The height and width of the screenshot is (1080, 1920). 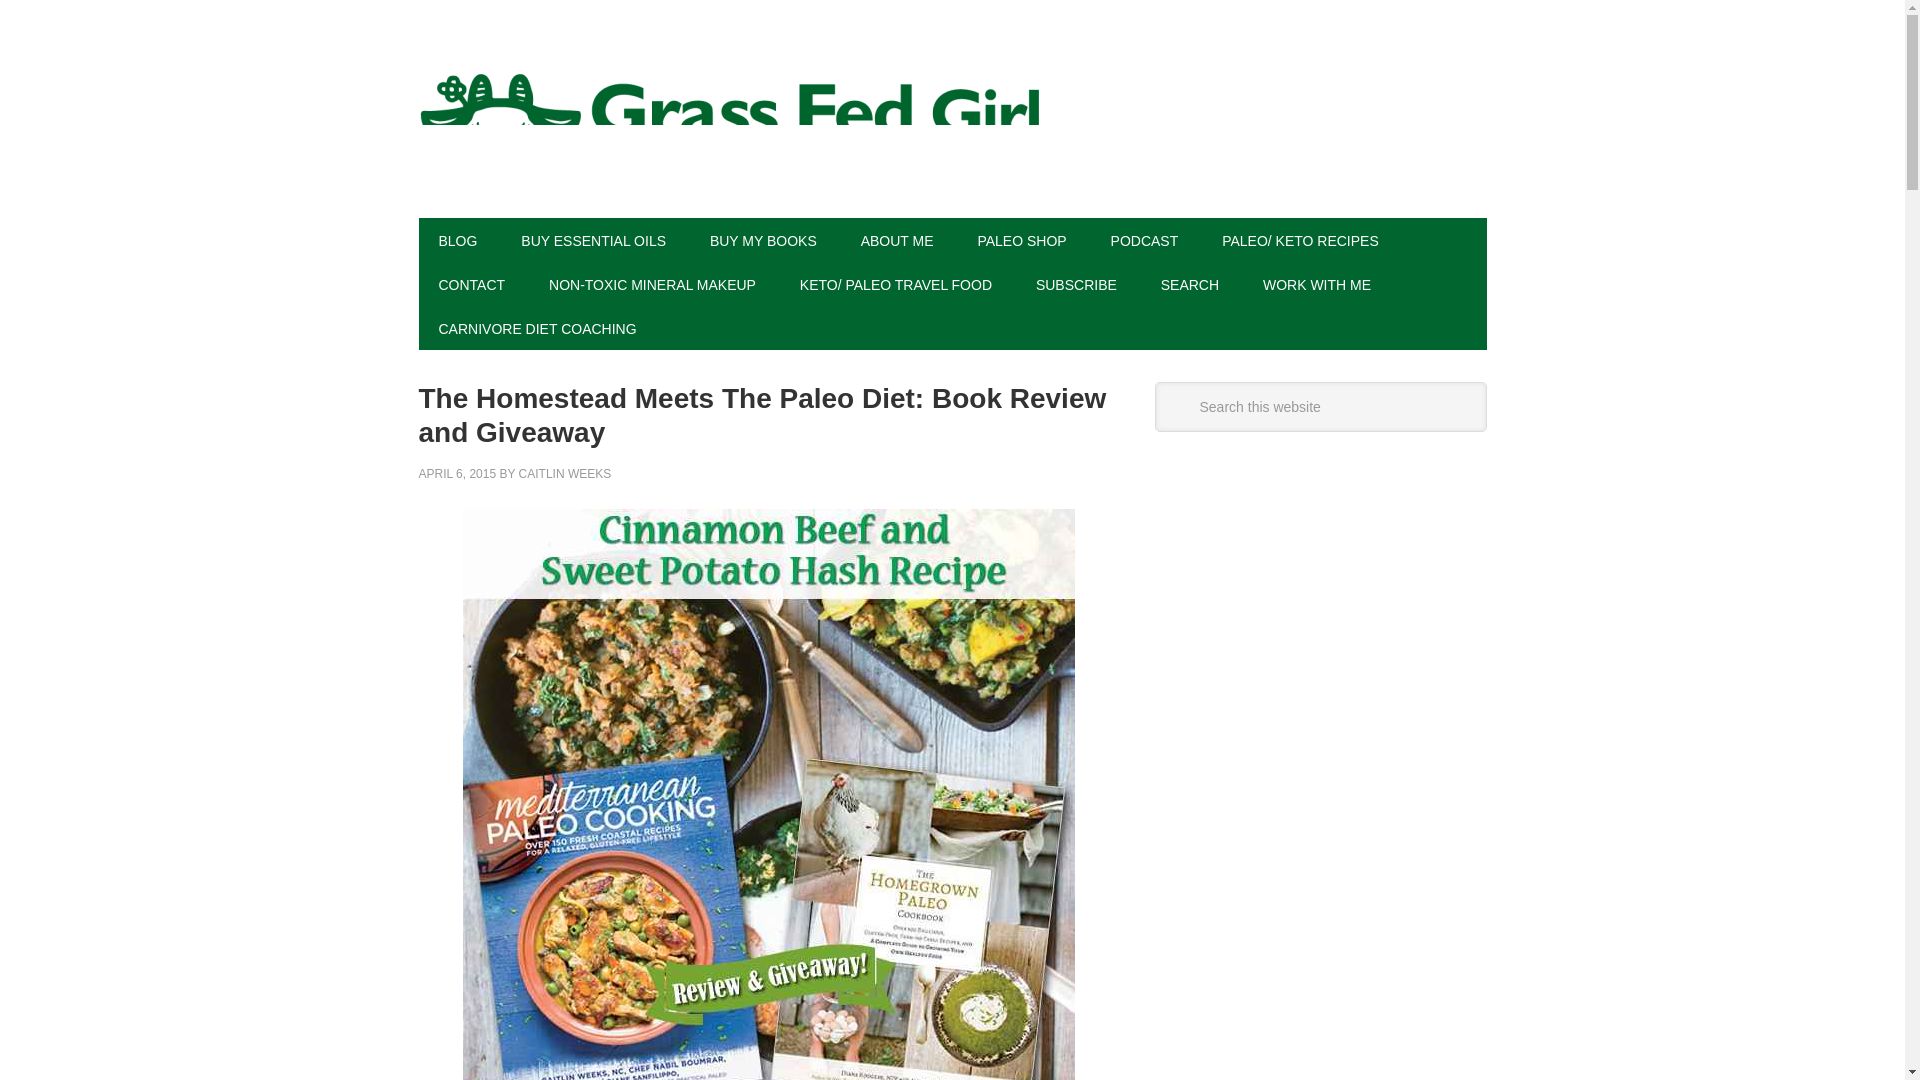 I want to click on BUY ESSENTIAL OILS, so click(x=593, y=240).